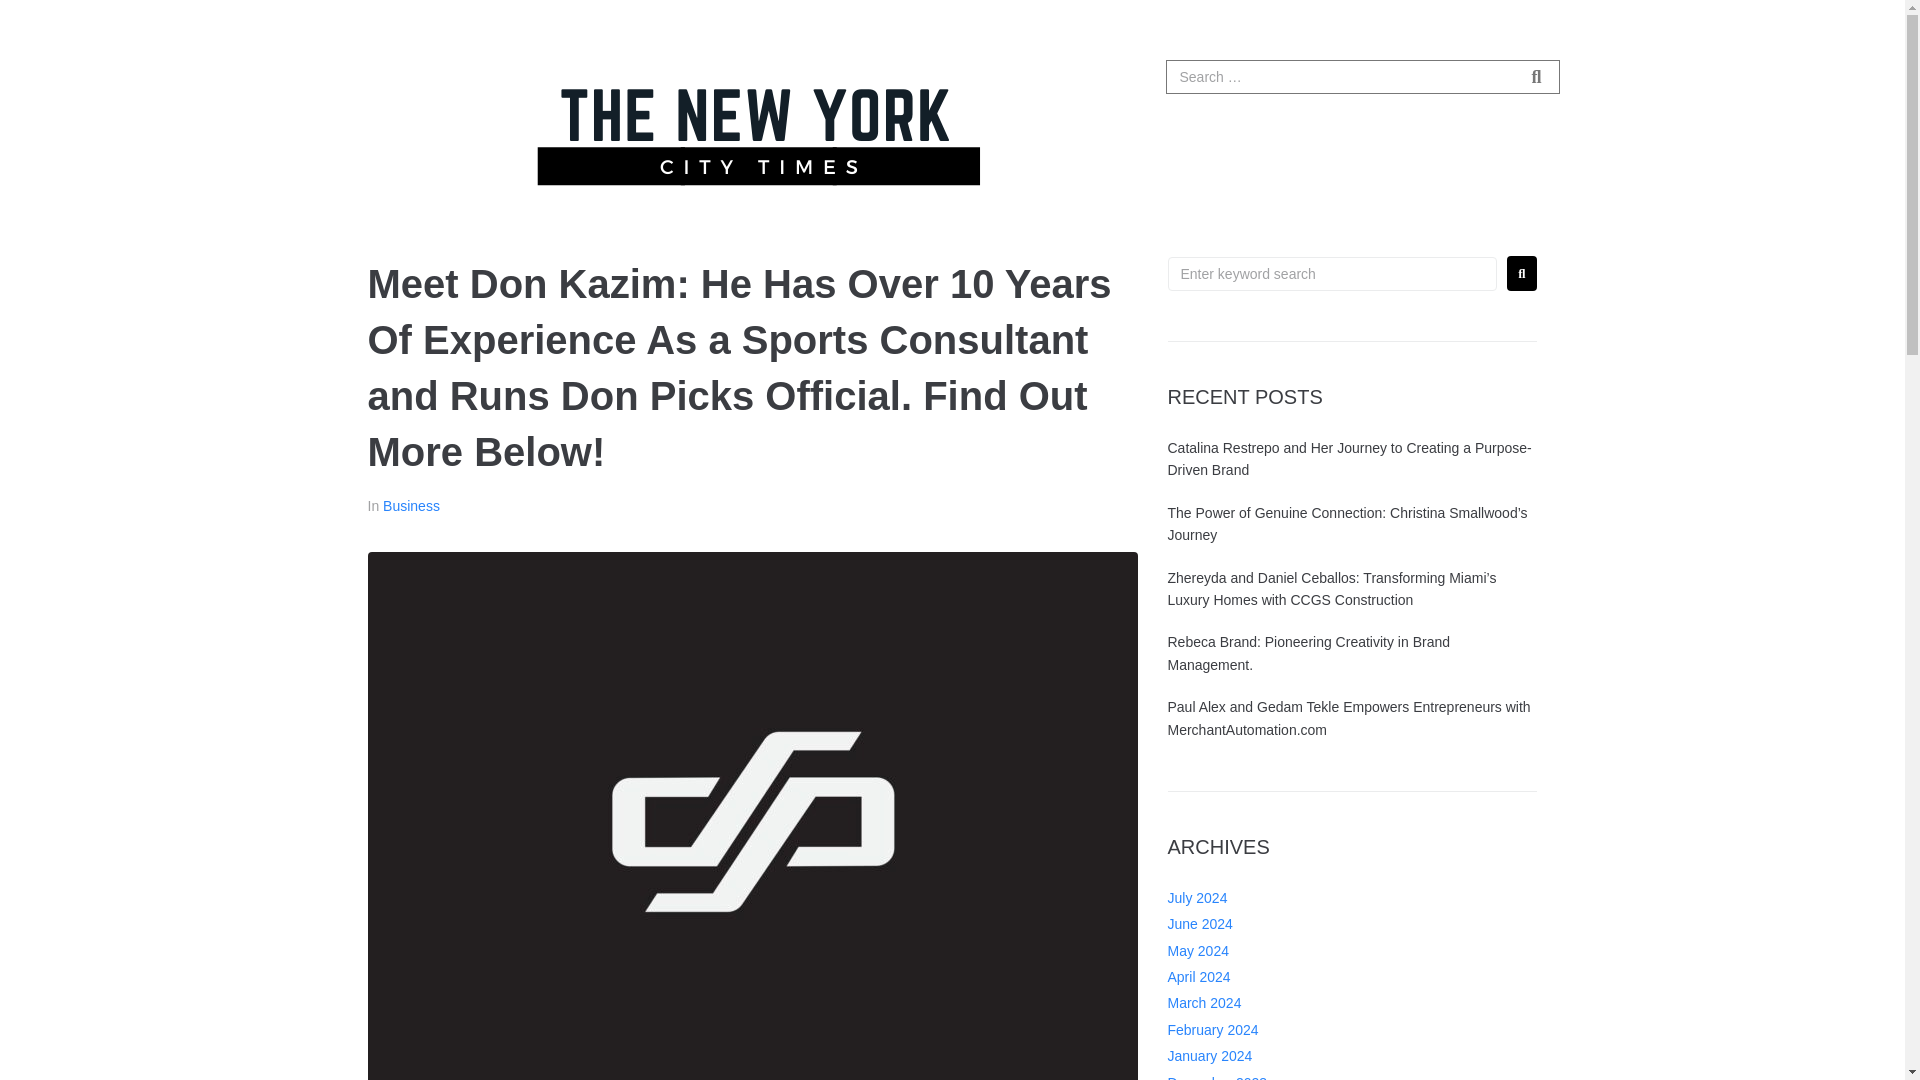  Describe the element at coordinates (1213, 1029) in the screenshot. I see `February 2024` at that location.